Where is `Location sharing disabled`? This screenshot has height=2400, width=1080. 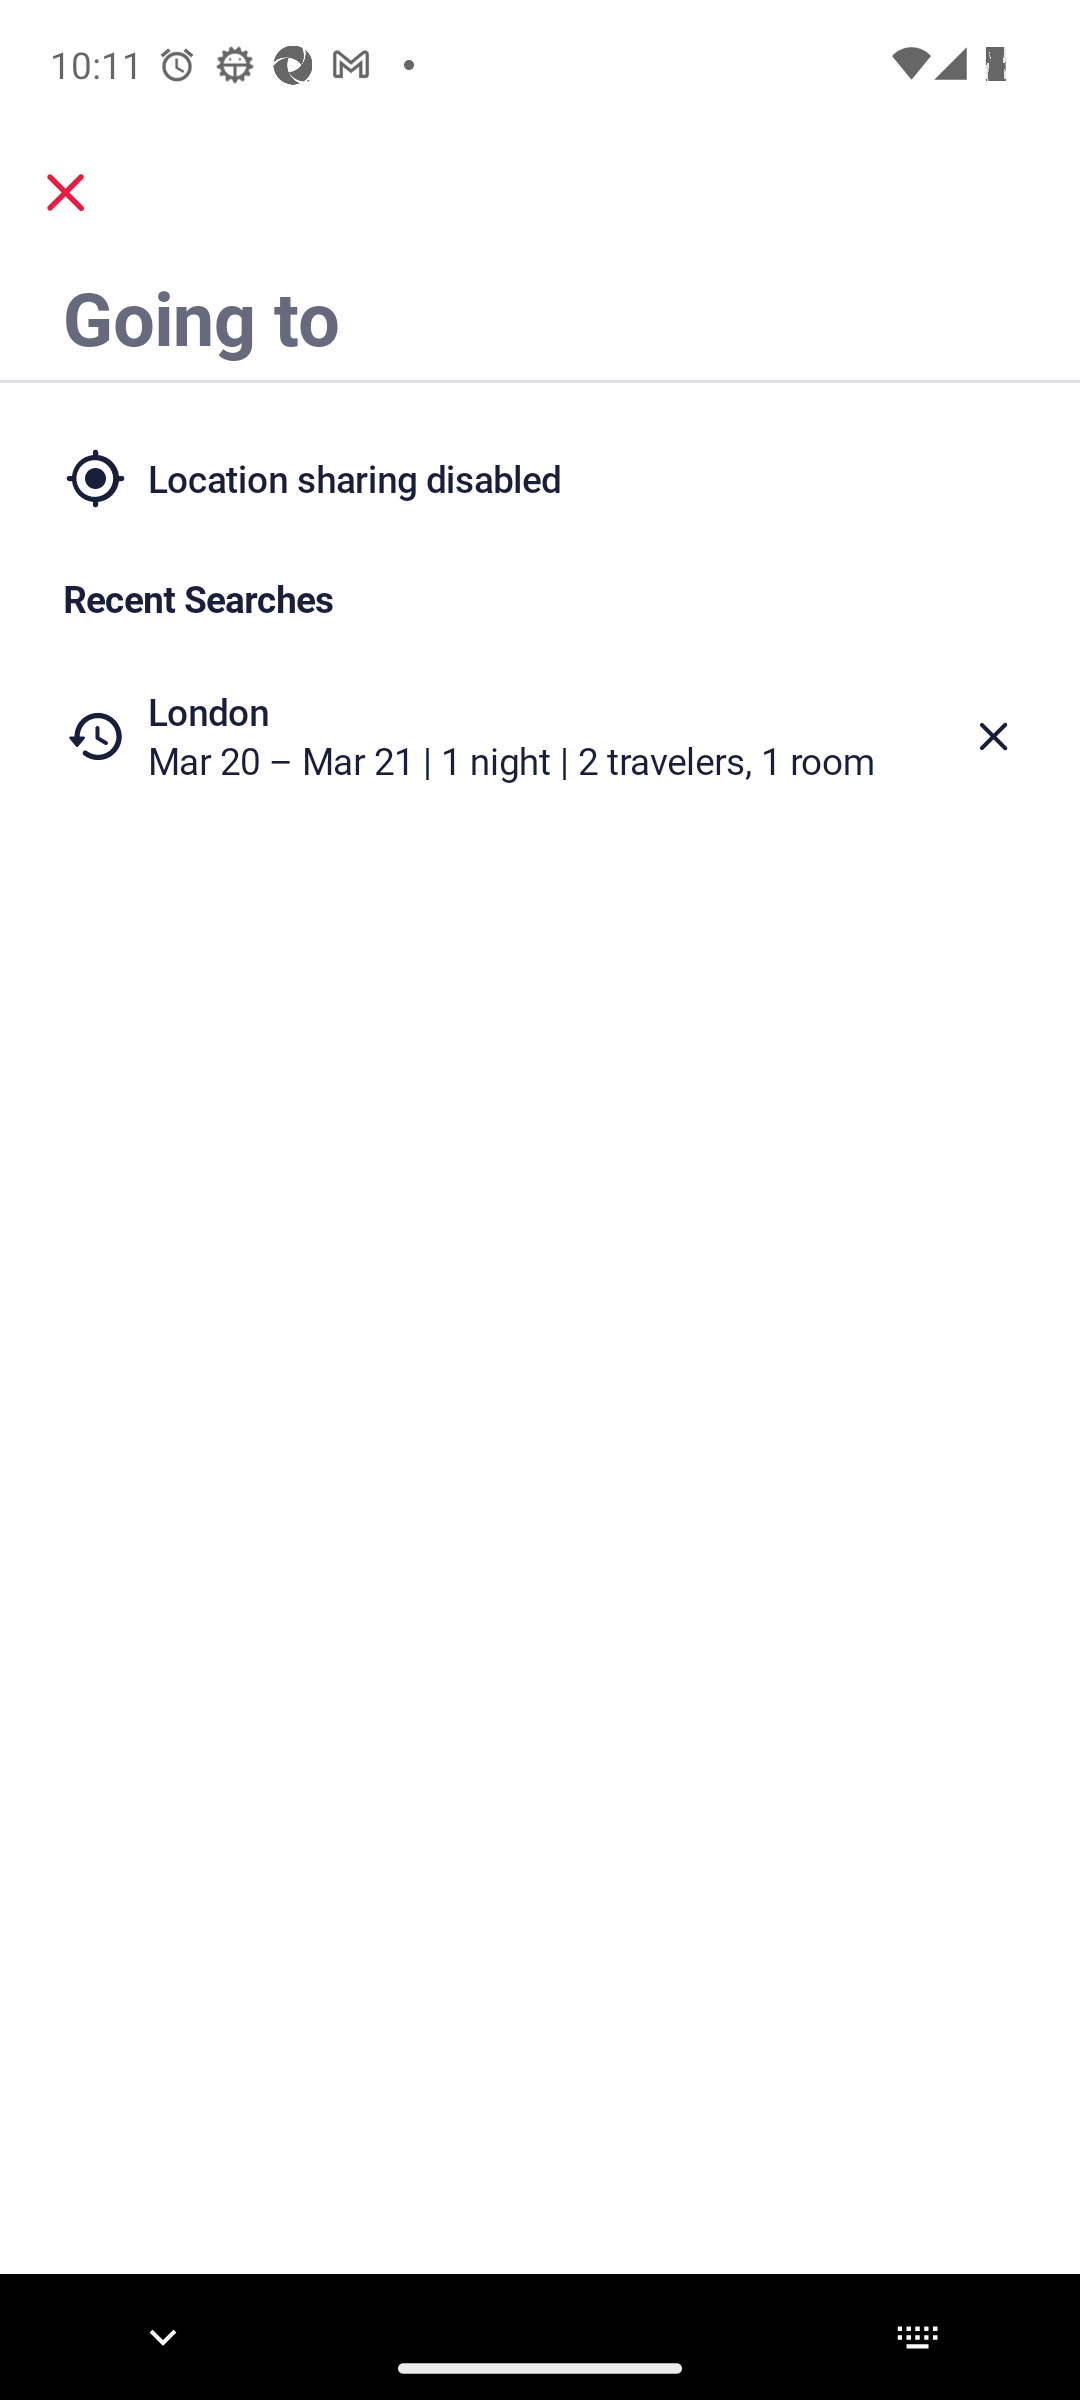
Location sharing disabled is located at coordinates (540, 478).